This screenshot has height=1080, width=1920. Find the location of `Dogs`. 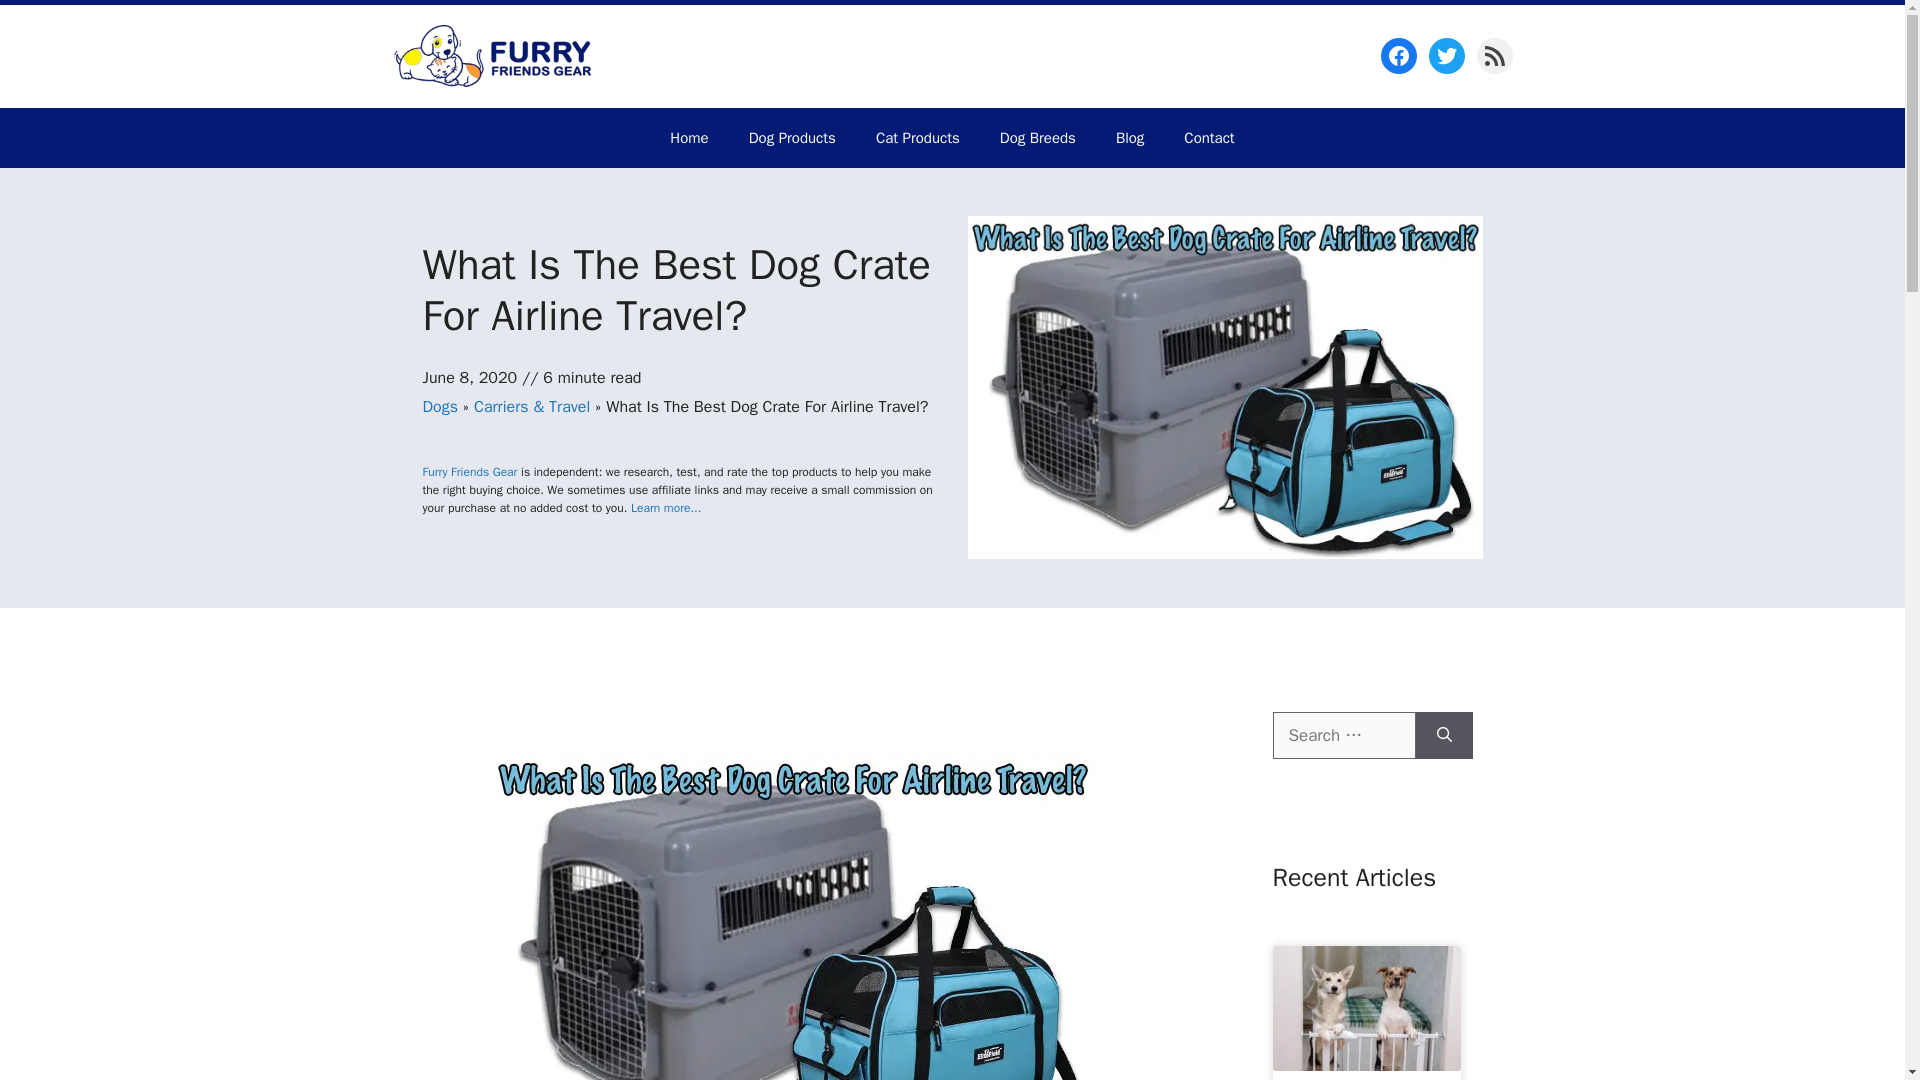

Dogs is located at coordinates (439, 406).